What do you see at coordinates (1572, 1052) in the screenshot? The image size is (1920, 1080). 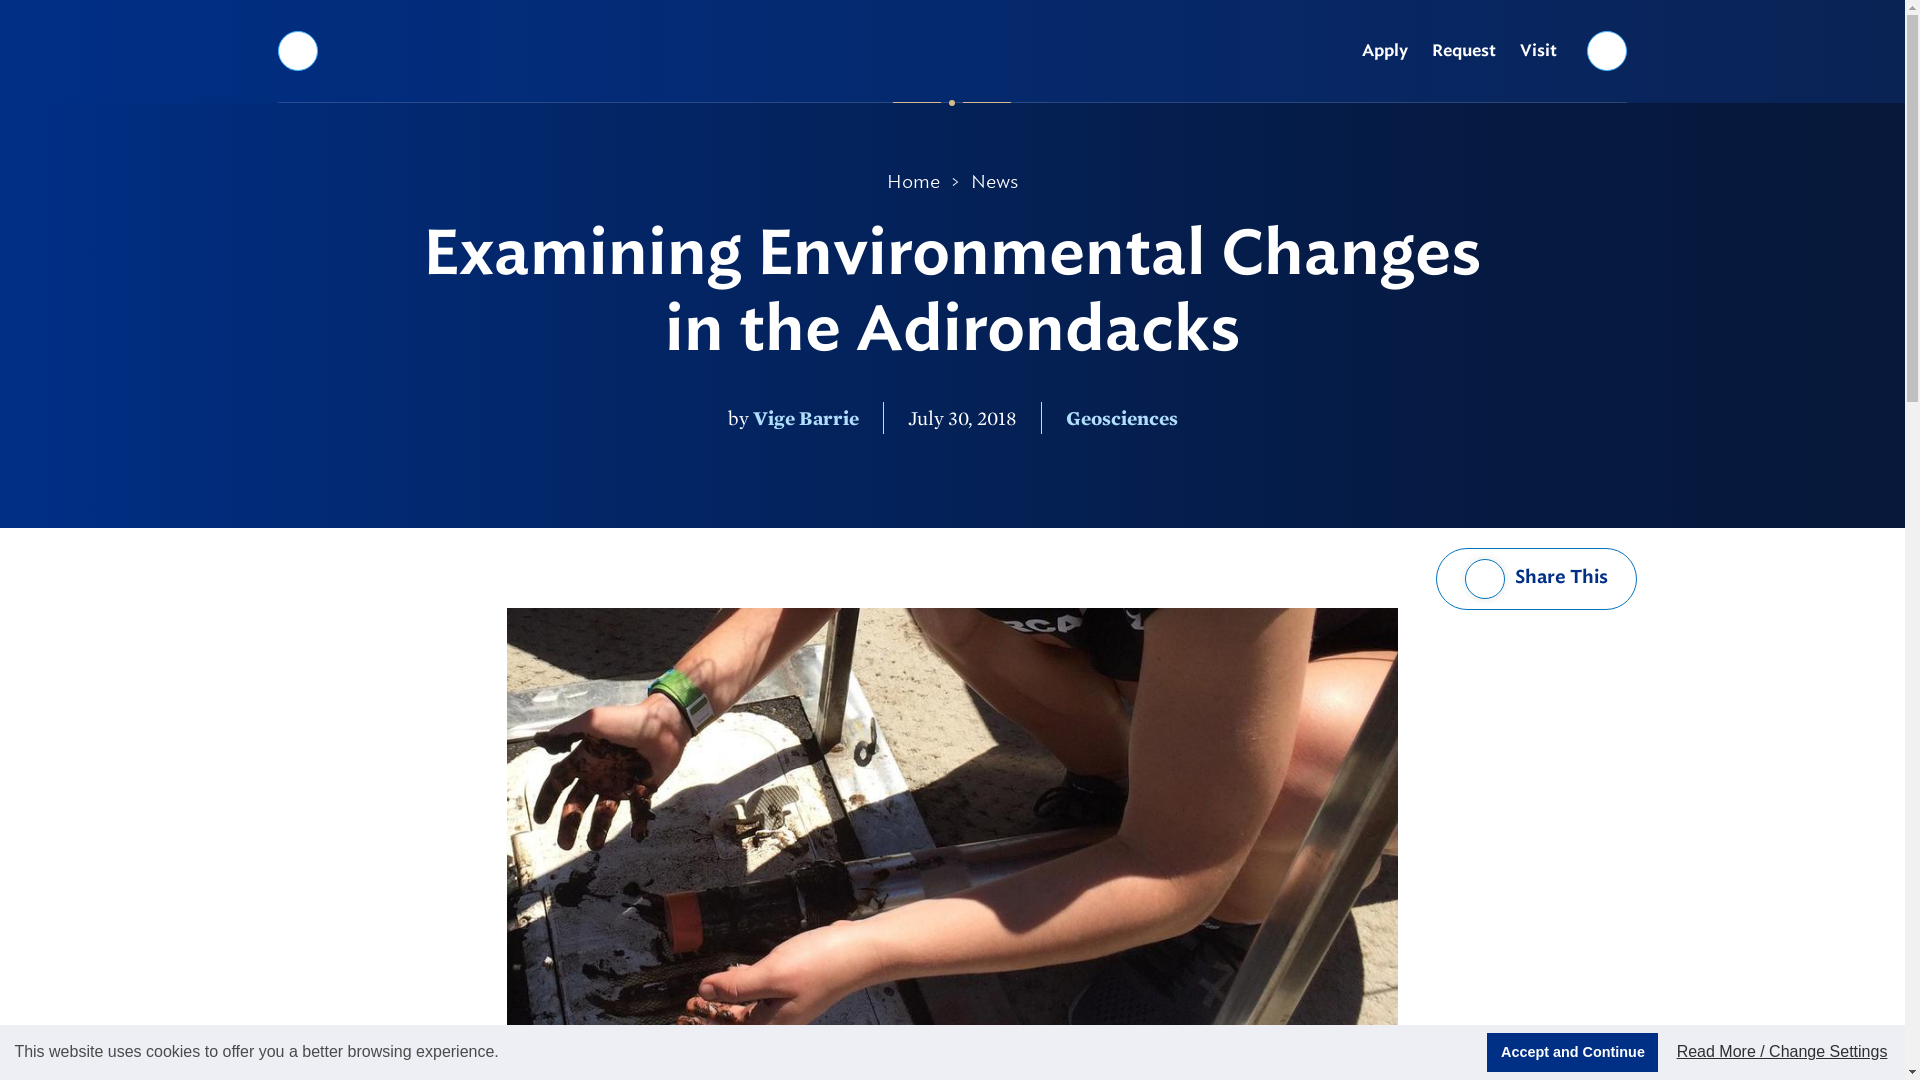 I see `Accept and Continue` at bounding box center [1572, 1052].